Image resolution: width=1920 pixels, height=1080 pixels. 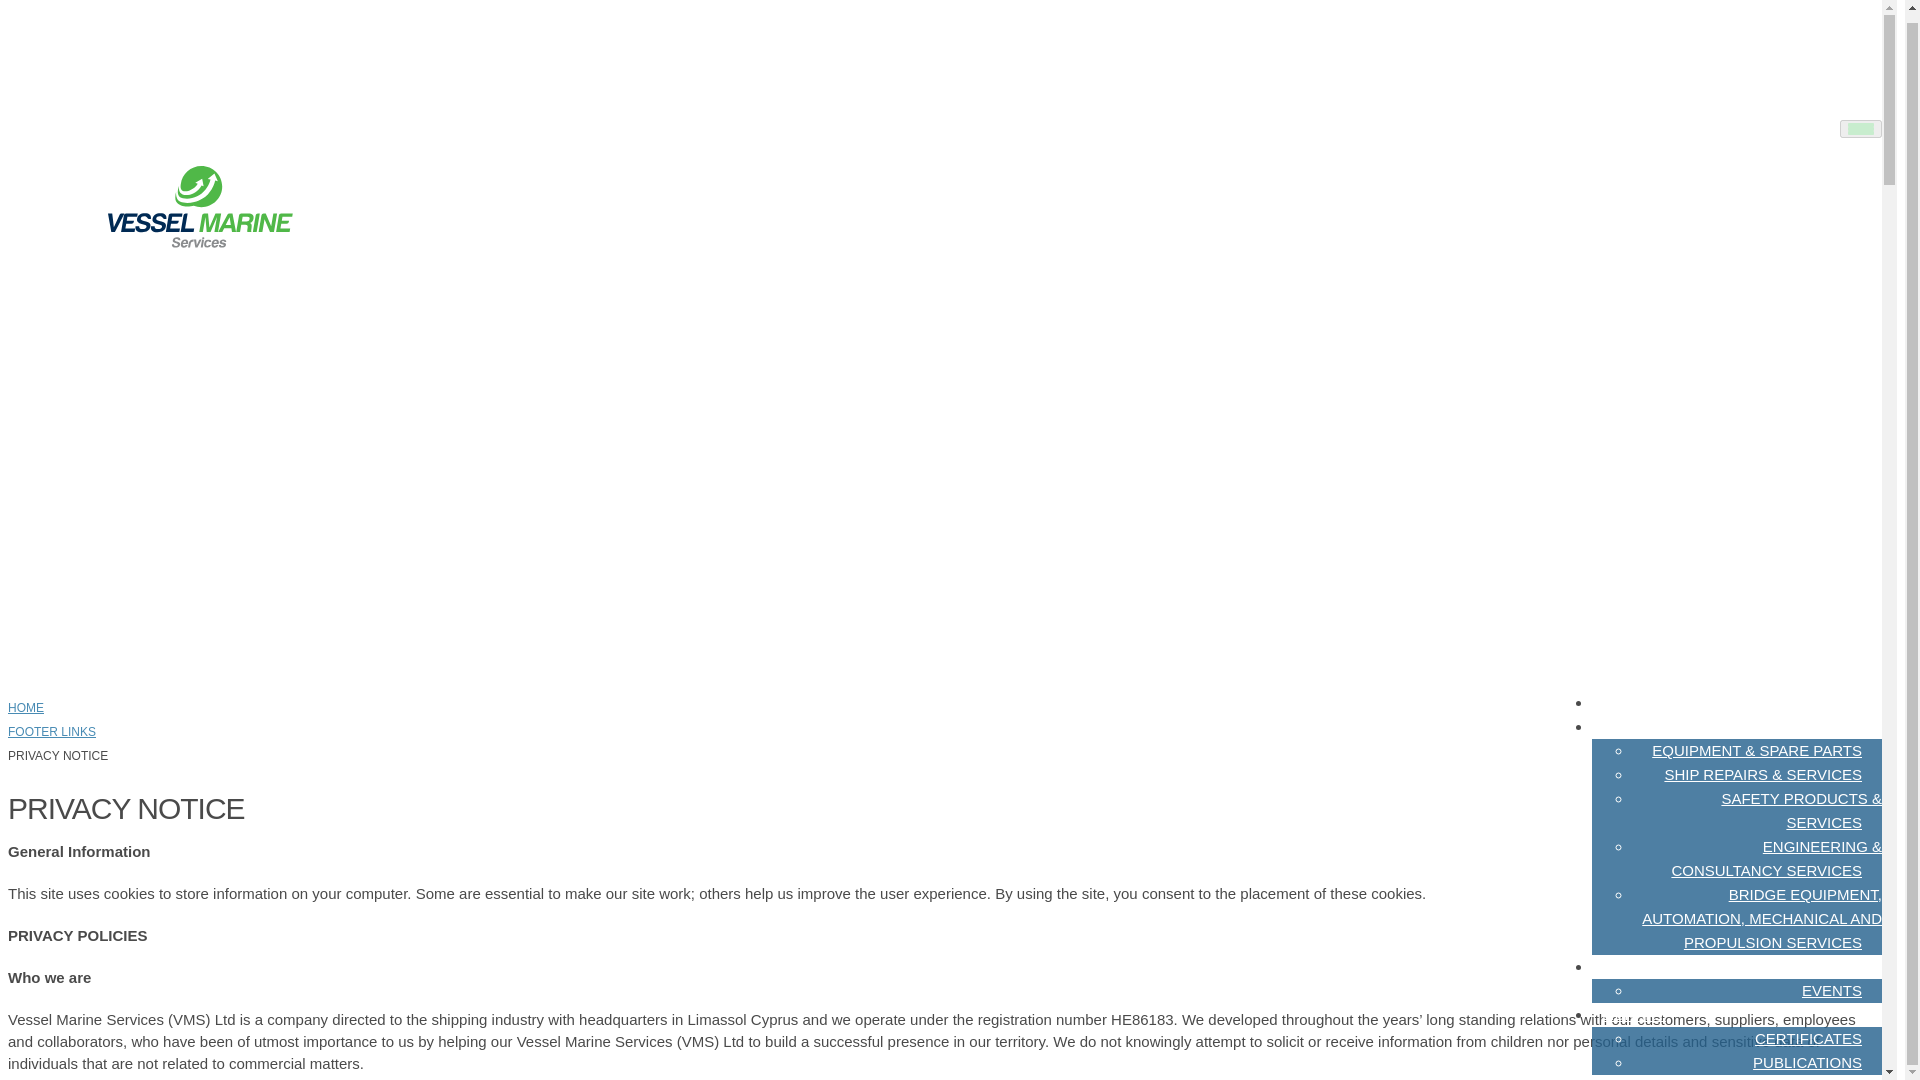 I want to click on CONTACT, so click(x=1637, y=1069).